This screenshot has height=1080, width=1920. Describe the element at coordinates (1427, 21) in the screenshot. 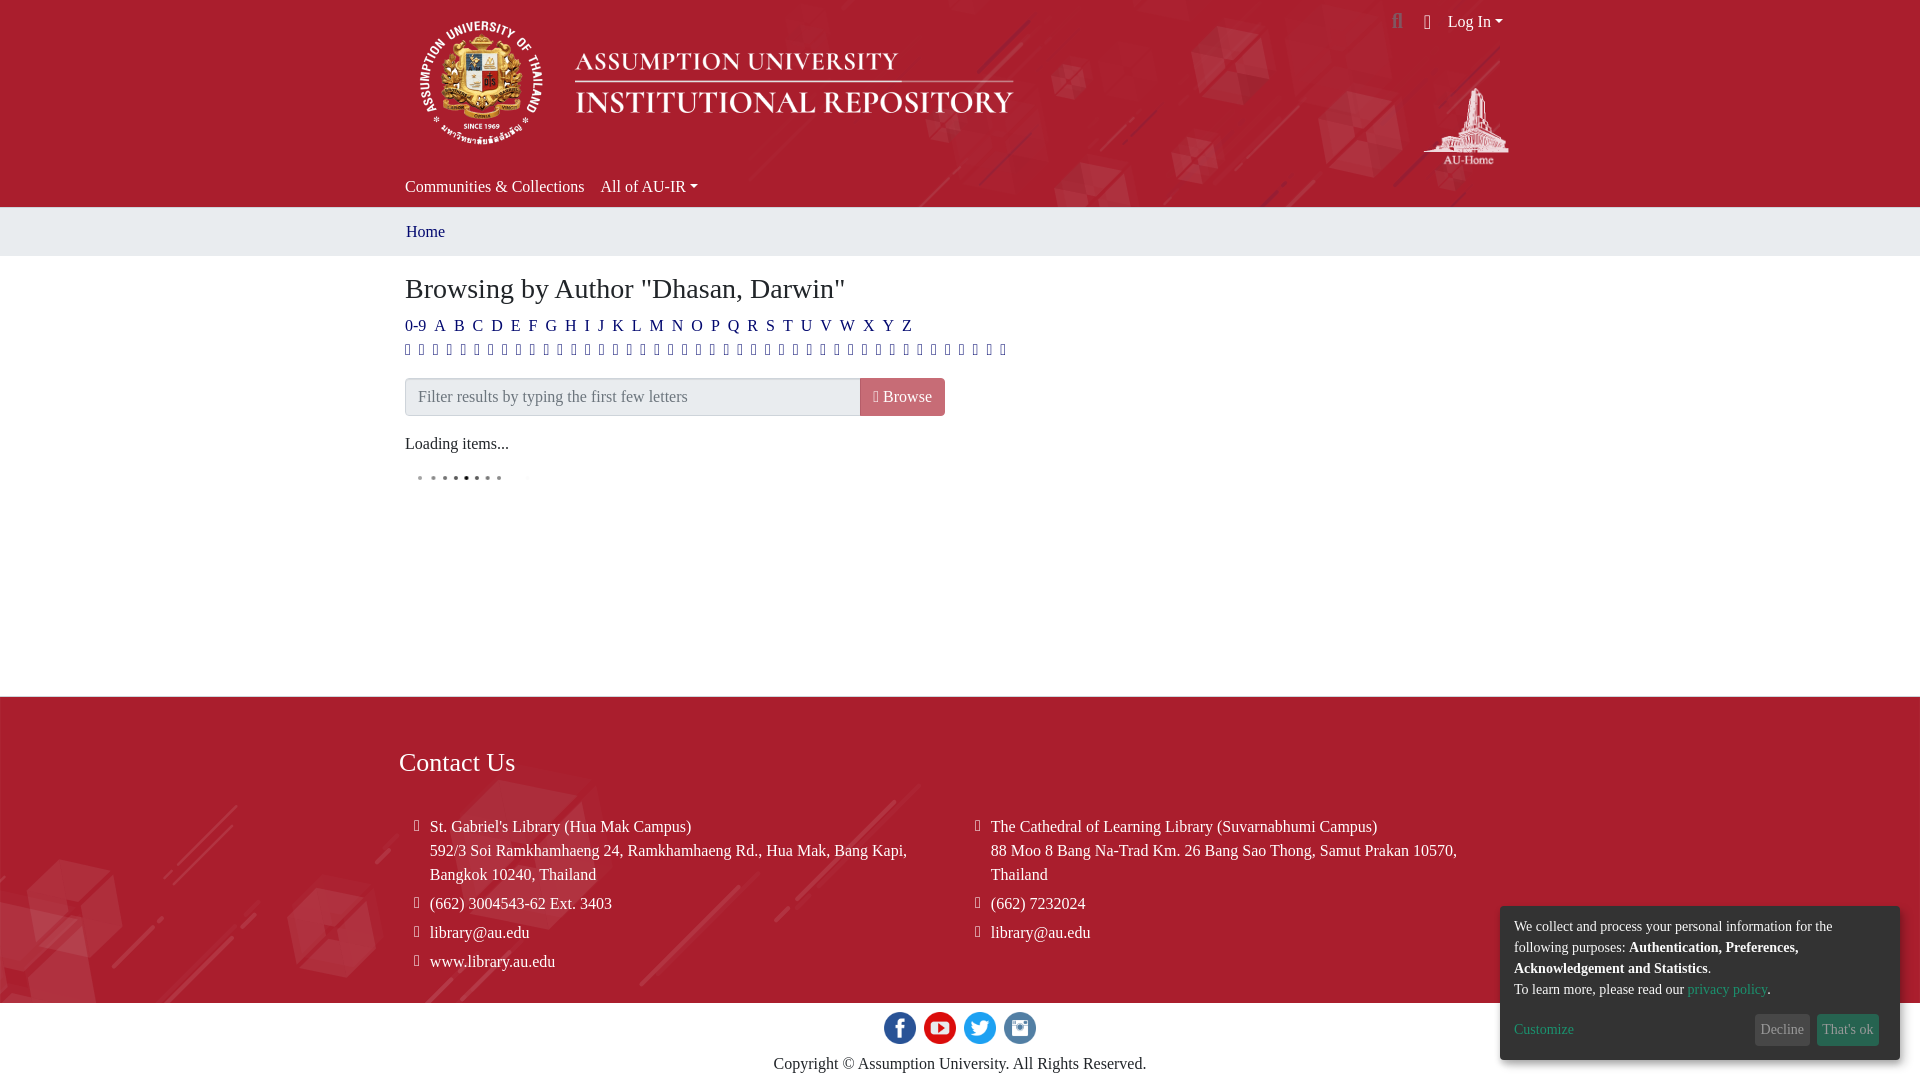

I see `Language switch` at that location.